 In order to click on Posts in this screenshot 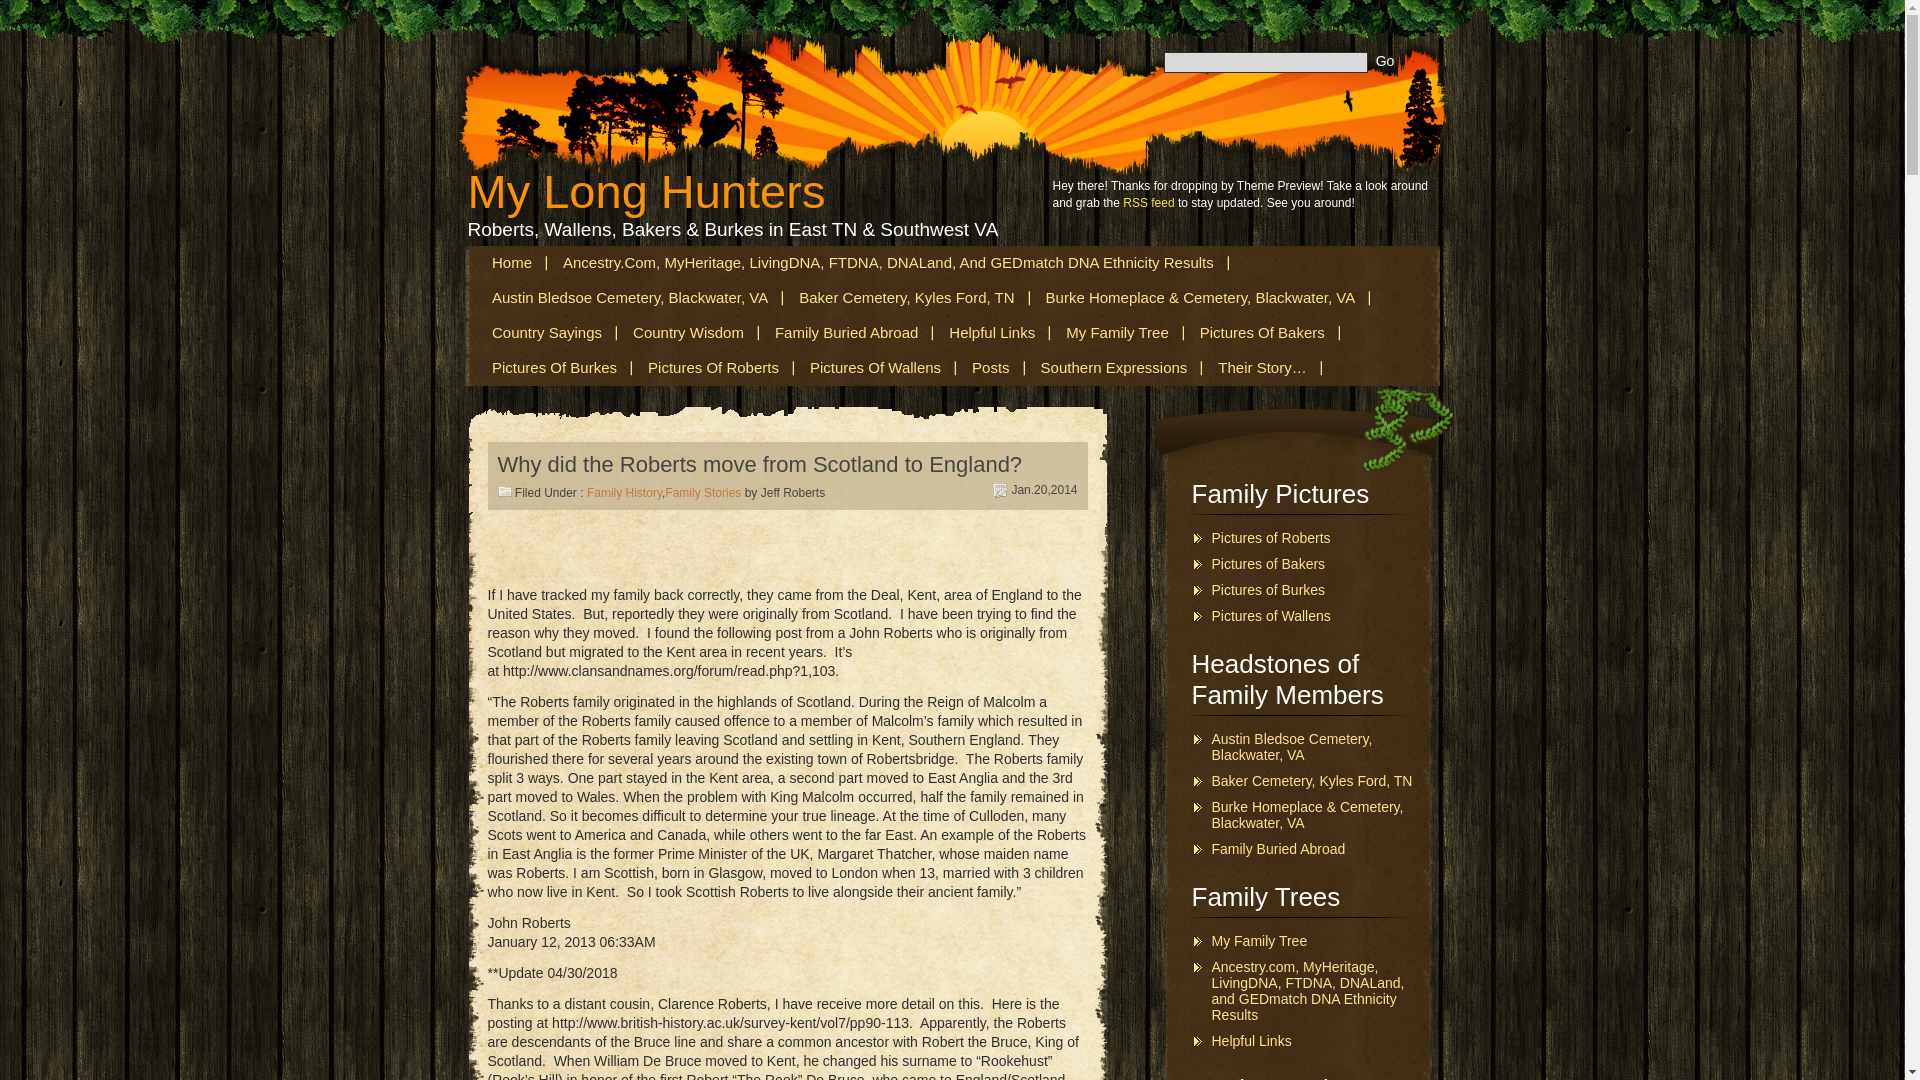, I will do `click(992, 368)`.